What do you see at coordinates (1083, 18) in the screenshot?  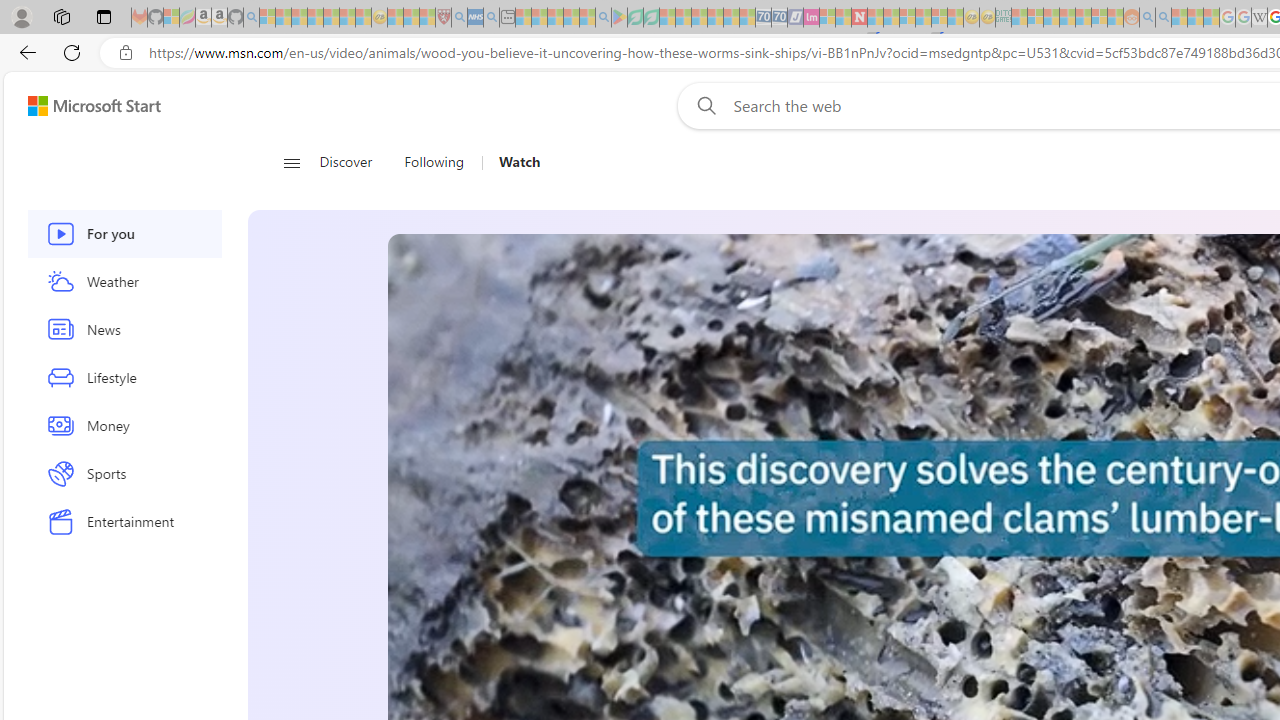 I see `Kinda Frugal - MSN - Sleeping` at bounding box center [1083, 18].